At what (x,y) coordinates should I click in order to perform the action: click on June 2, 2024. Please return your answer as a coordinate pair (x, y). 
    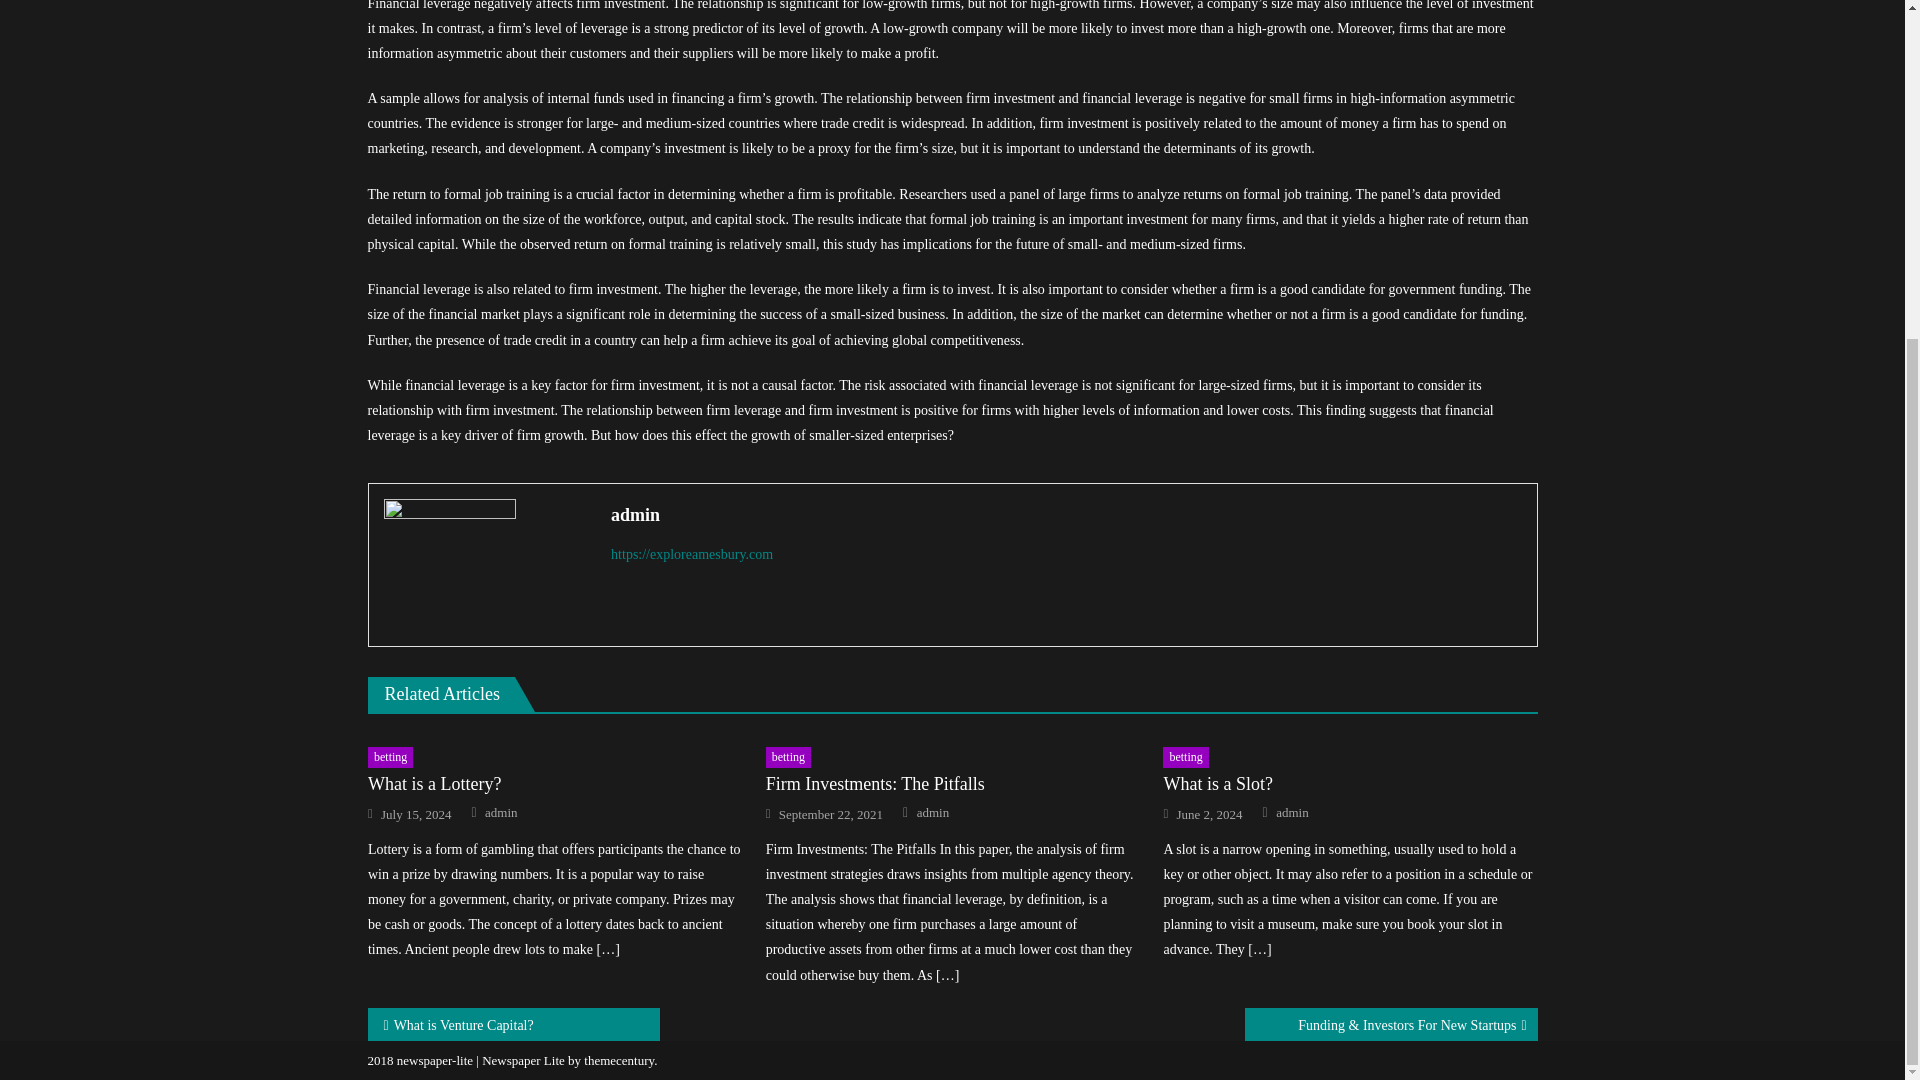
    Looking at the image, I should click on (1208, 813).